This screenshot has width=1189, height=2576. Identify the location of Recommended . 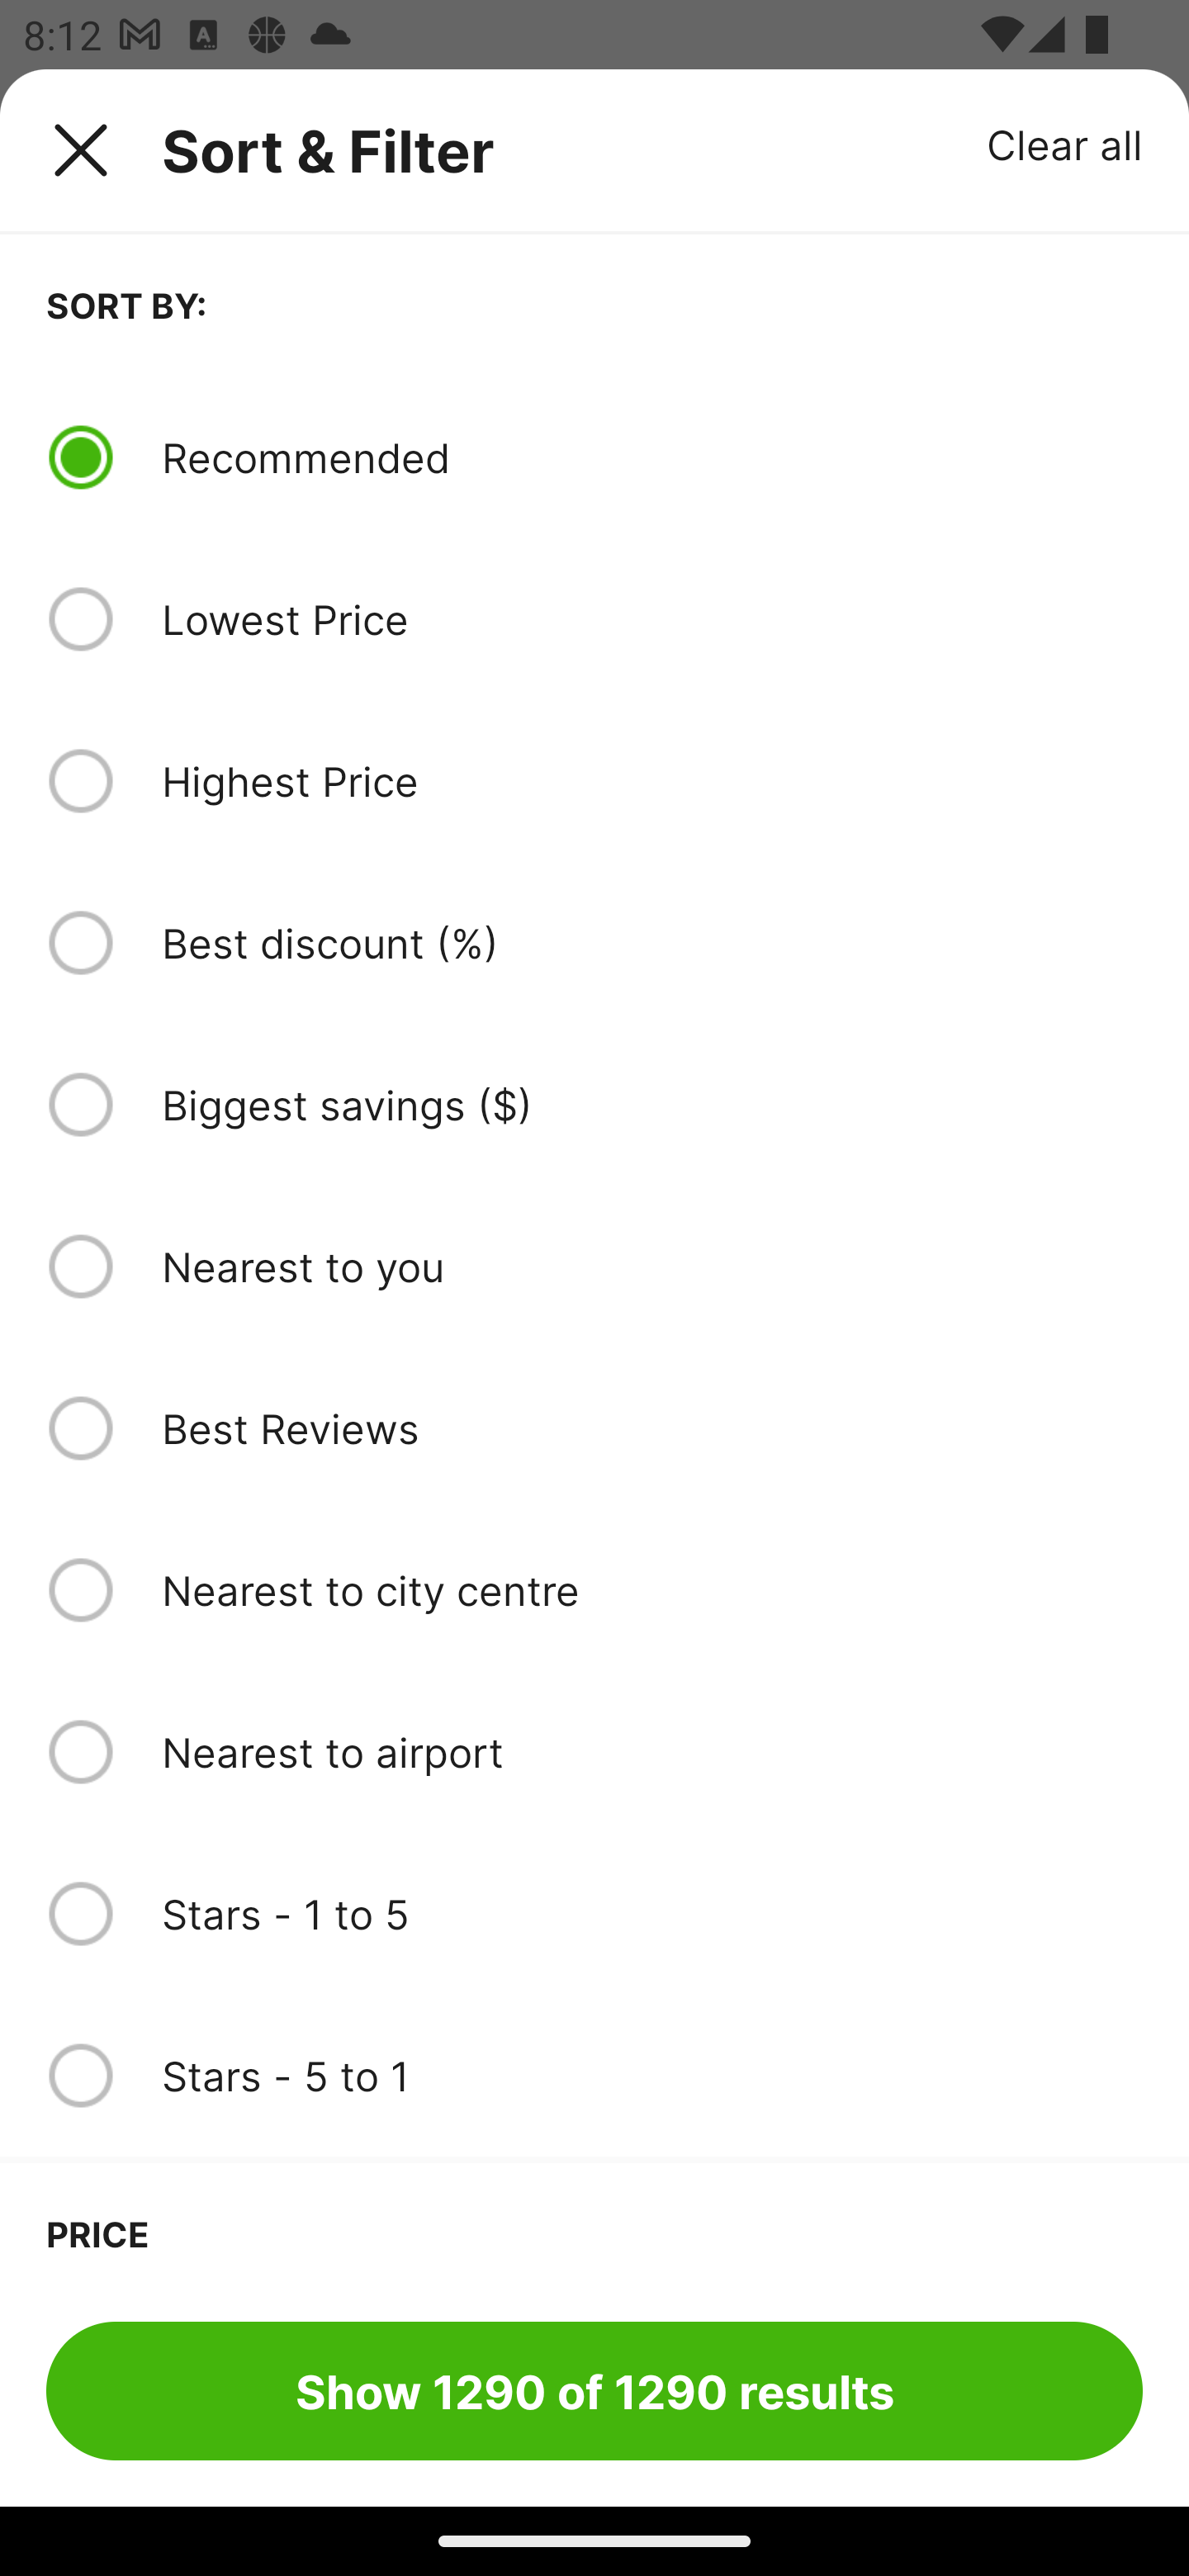
(651, 457).